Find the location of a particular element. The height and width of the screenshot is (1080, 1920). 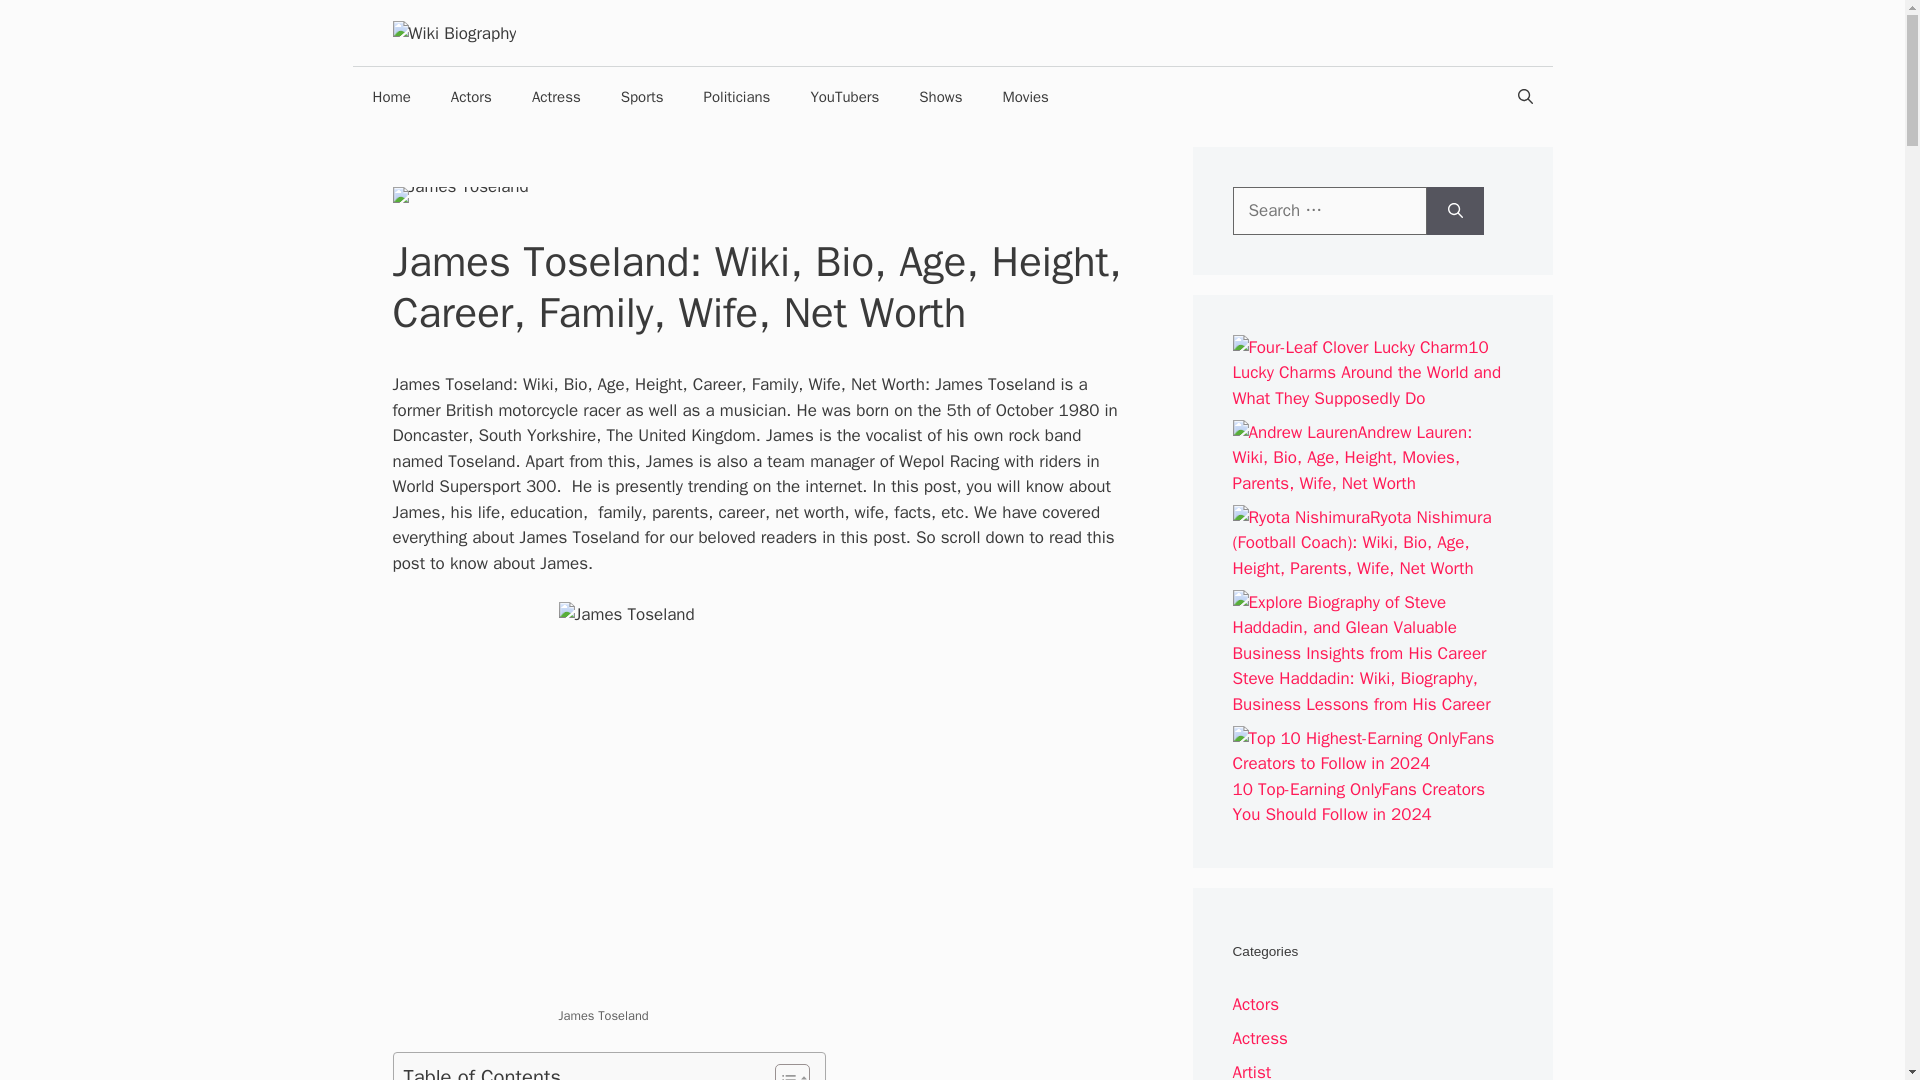

Shows is located at coordinates (940, 96).